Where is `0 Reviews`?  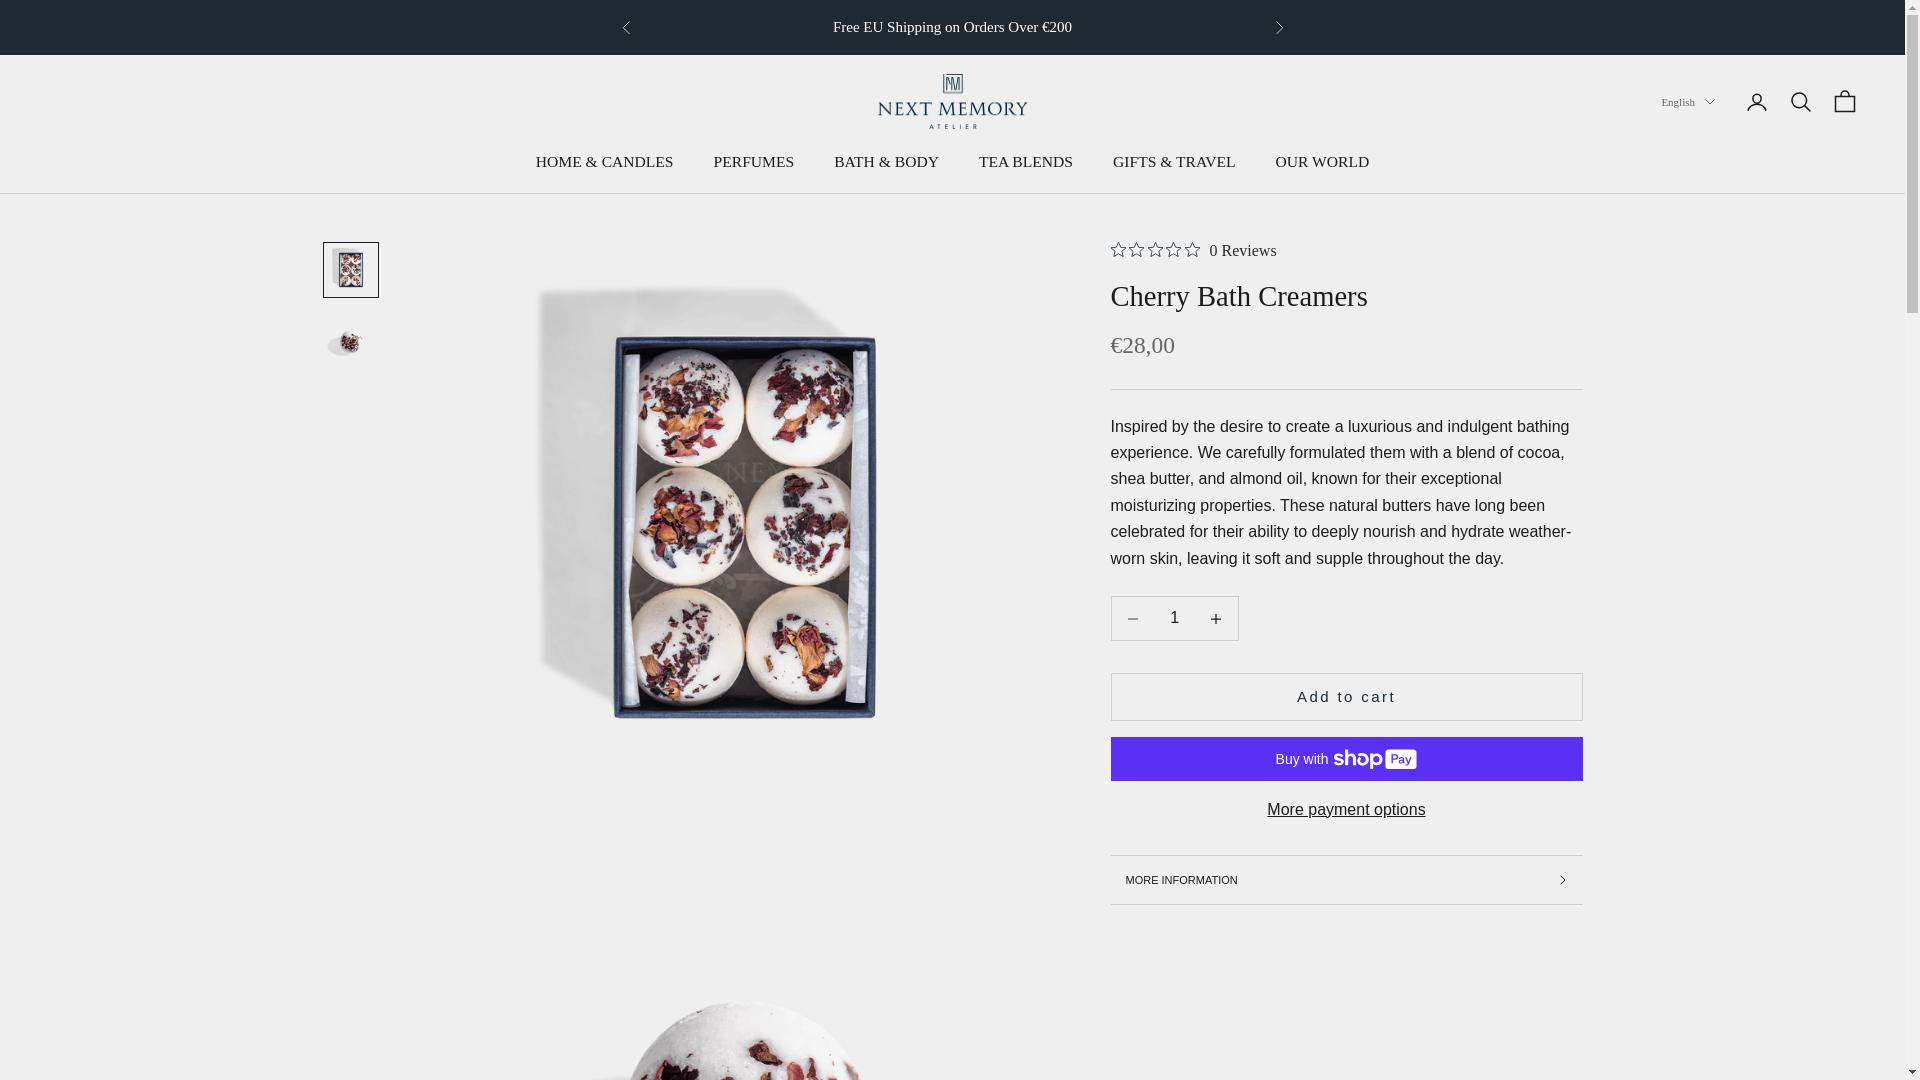
0 Reviews is located at coordinates (1192, 250).